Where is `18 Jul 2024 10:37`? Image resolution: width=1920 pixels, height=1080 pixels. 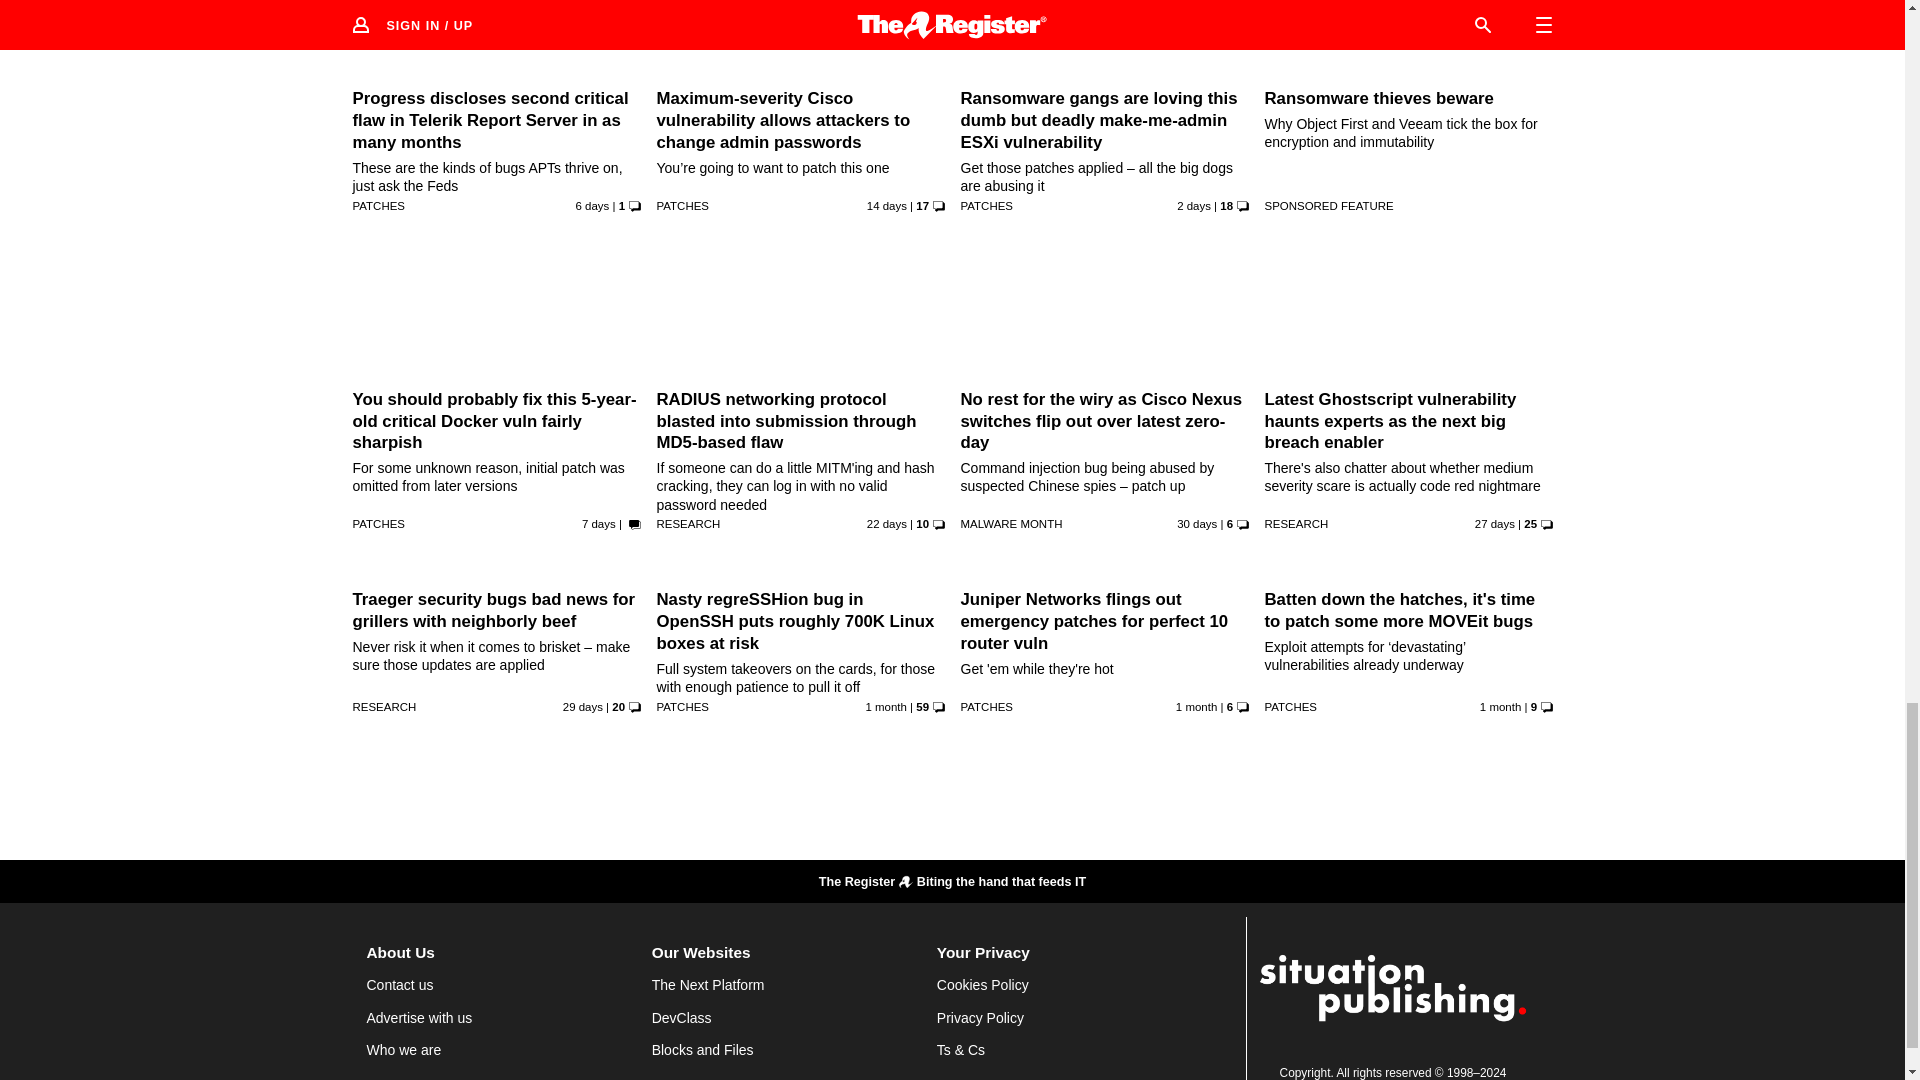
18 Jul 2024 10:37 is located at coordinates (886, 205).